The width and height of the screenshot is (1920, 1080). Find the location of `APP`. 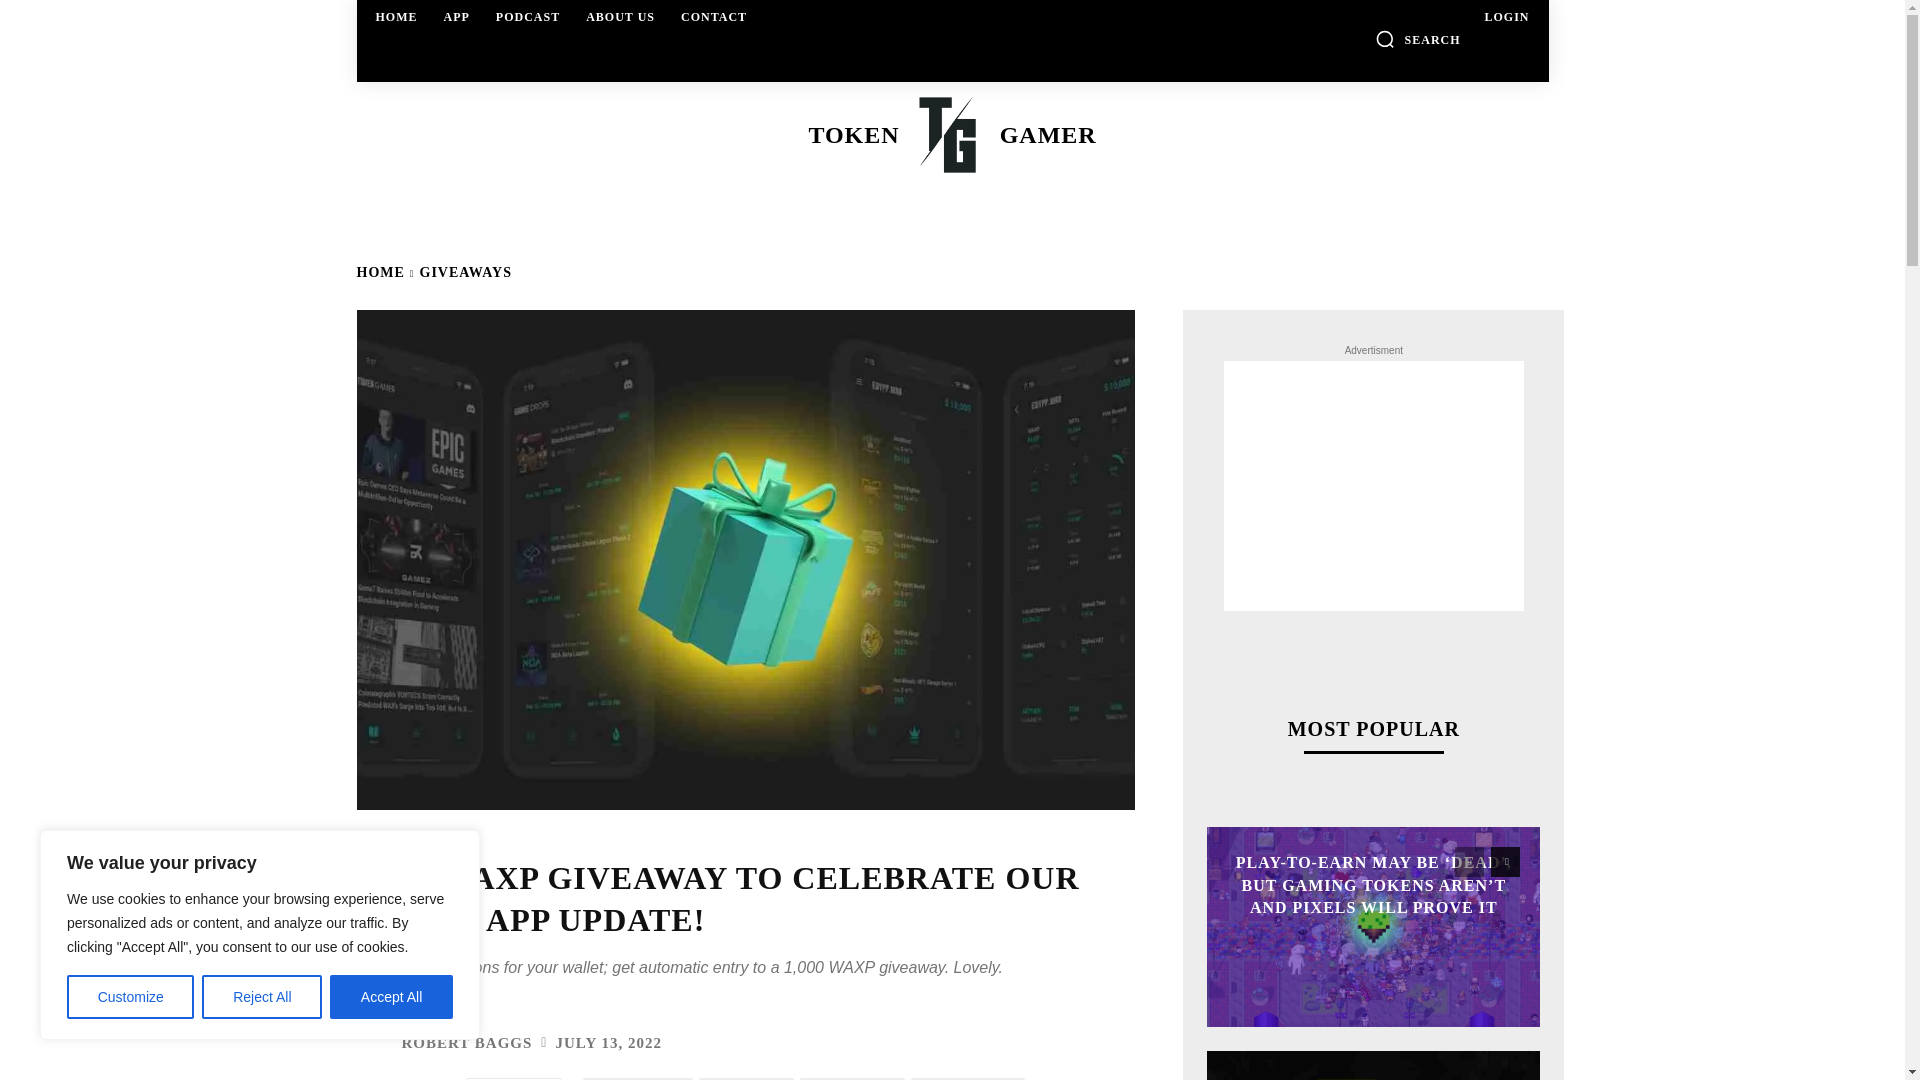

APP is located at coordinates (950, 134).